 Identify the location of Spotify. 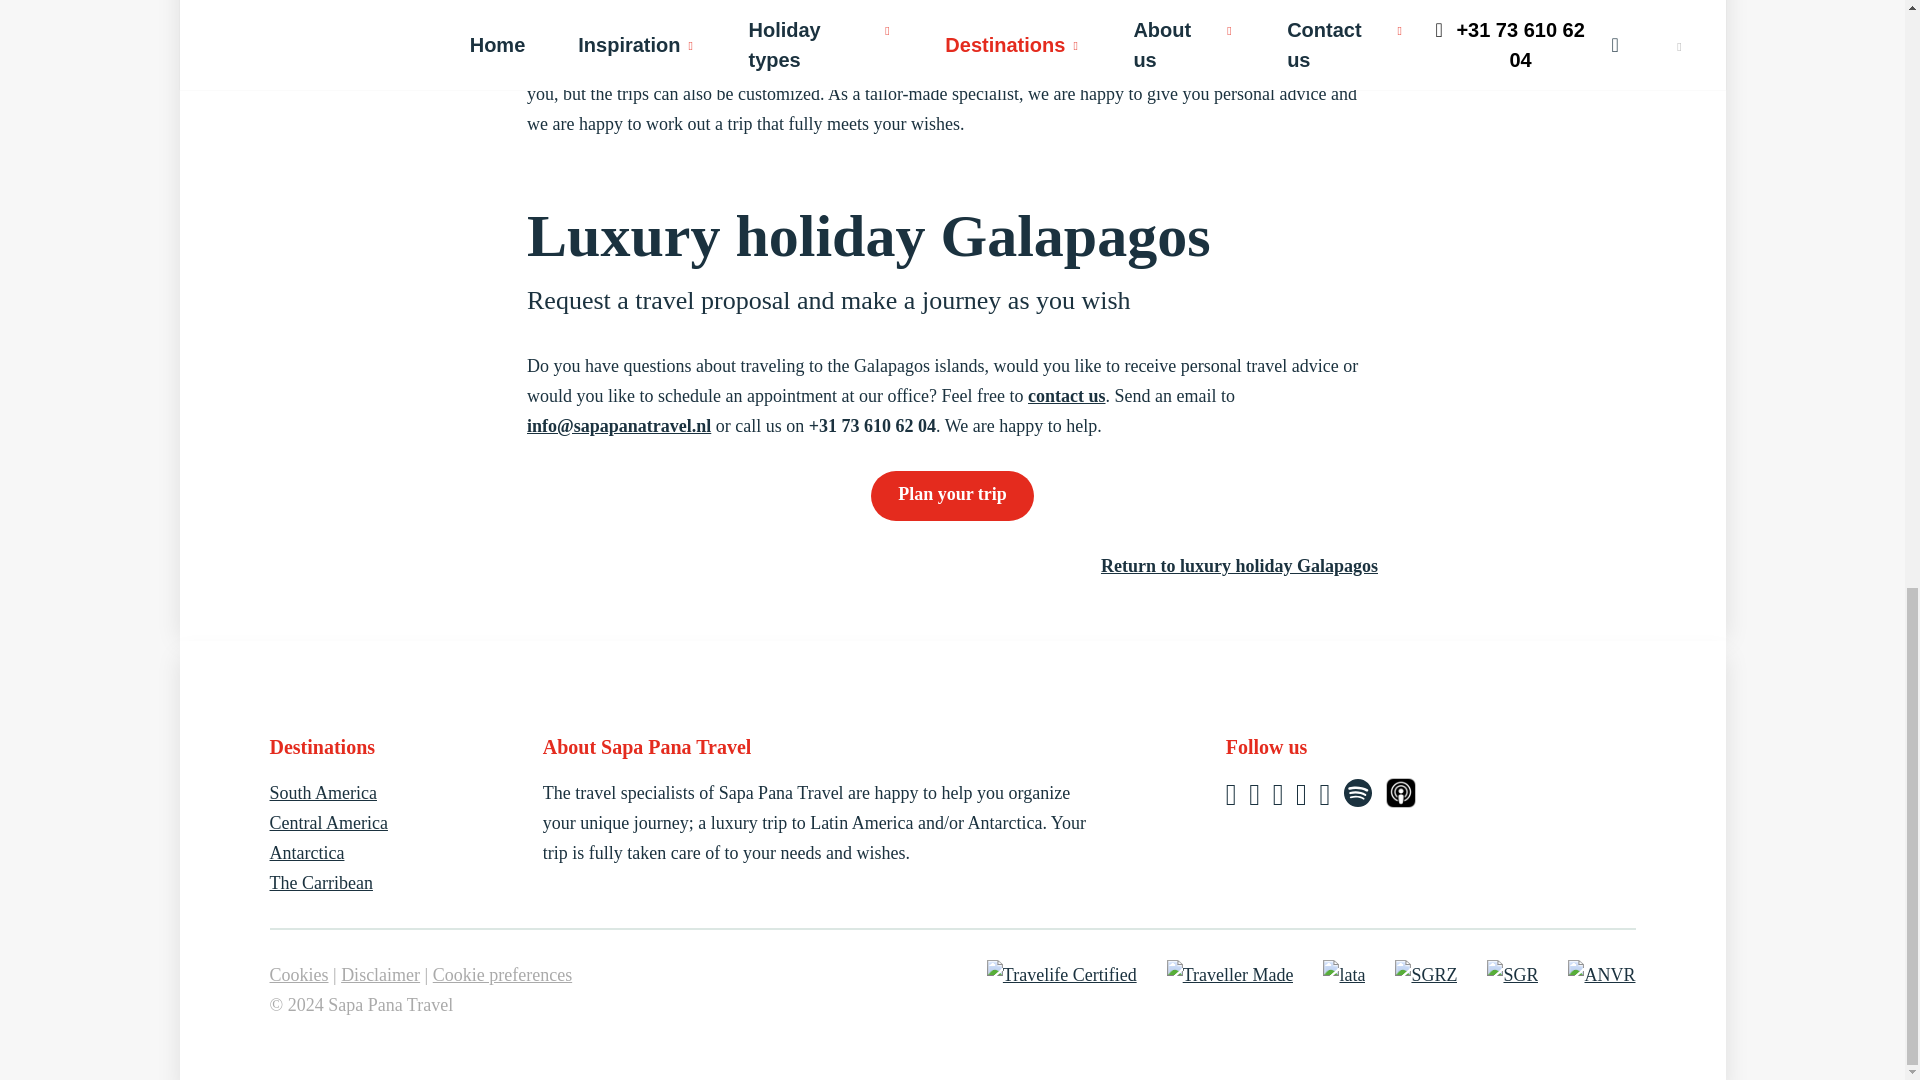
(1360, 798).